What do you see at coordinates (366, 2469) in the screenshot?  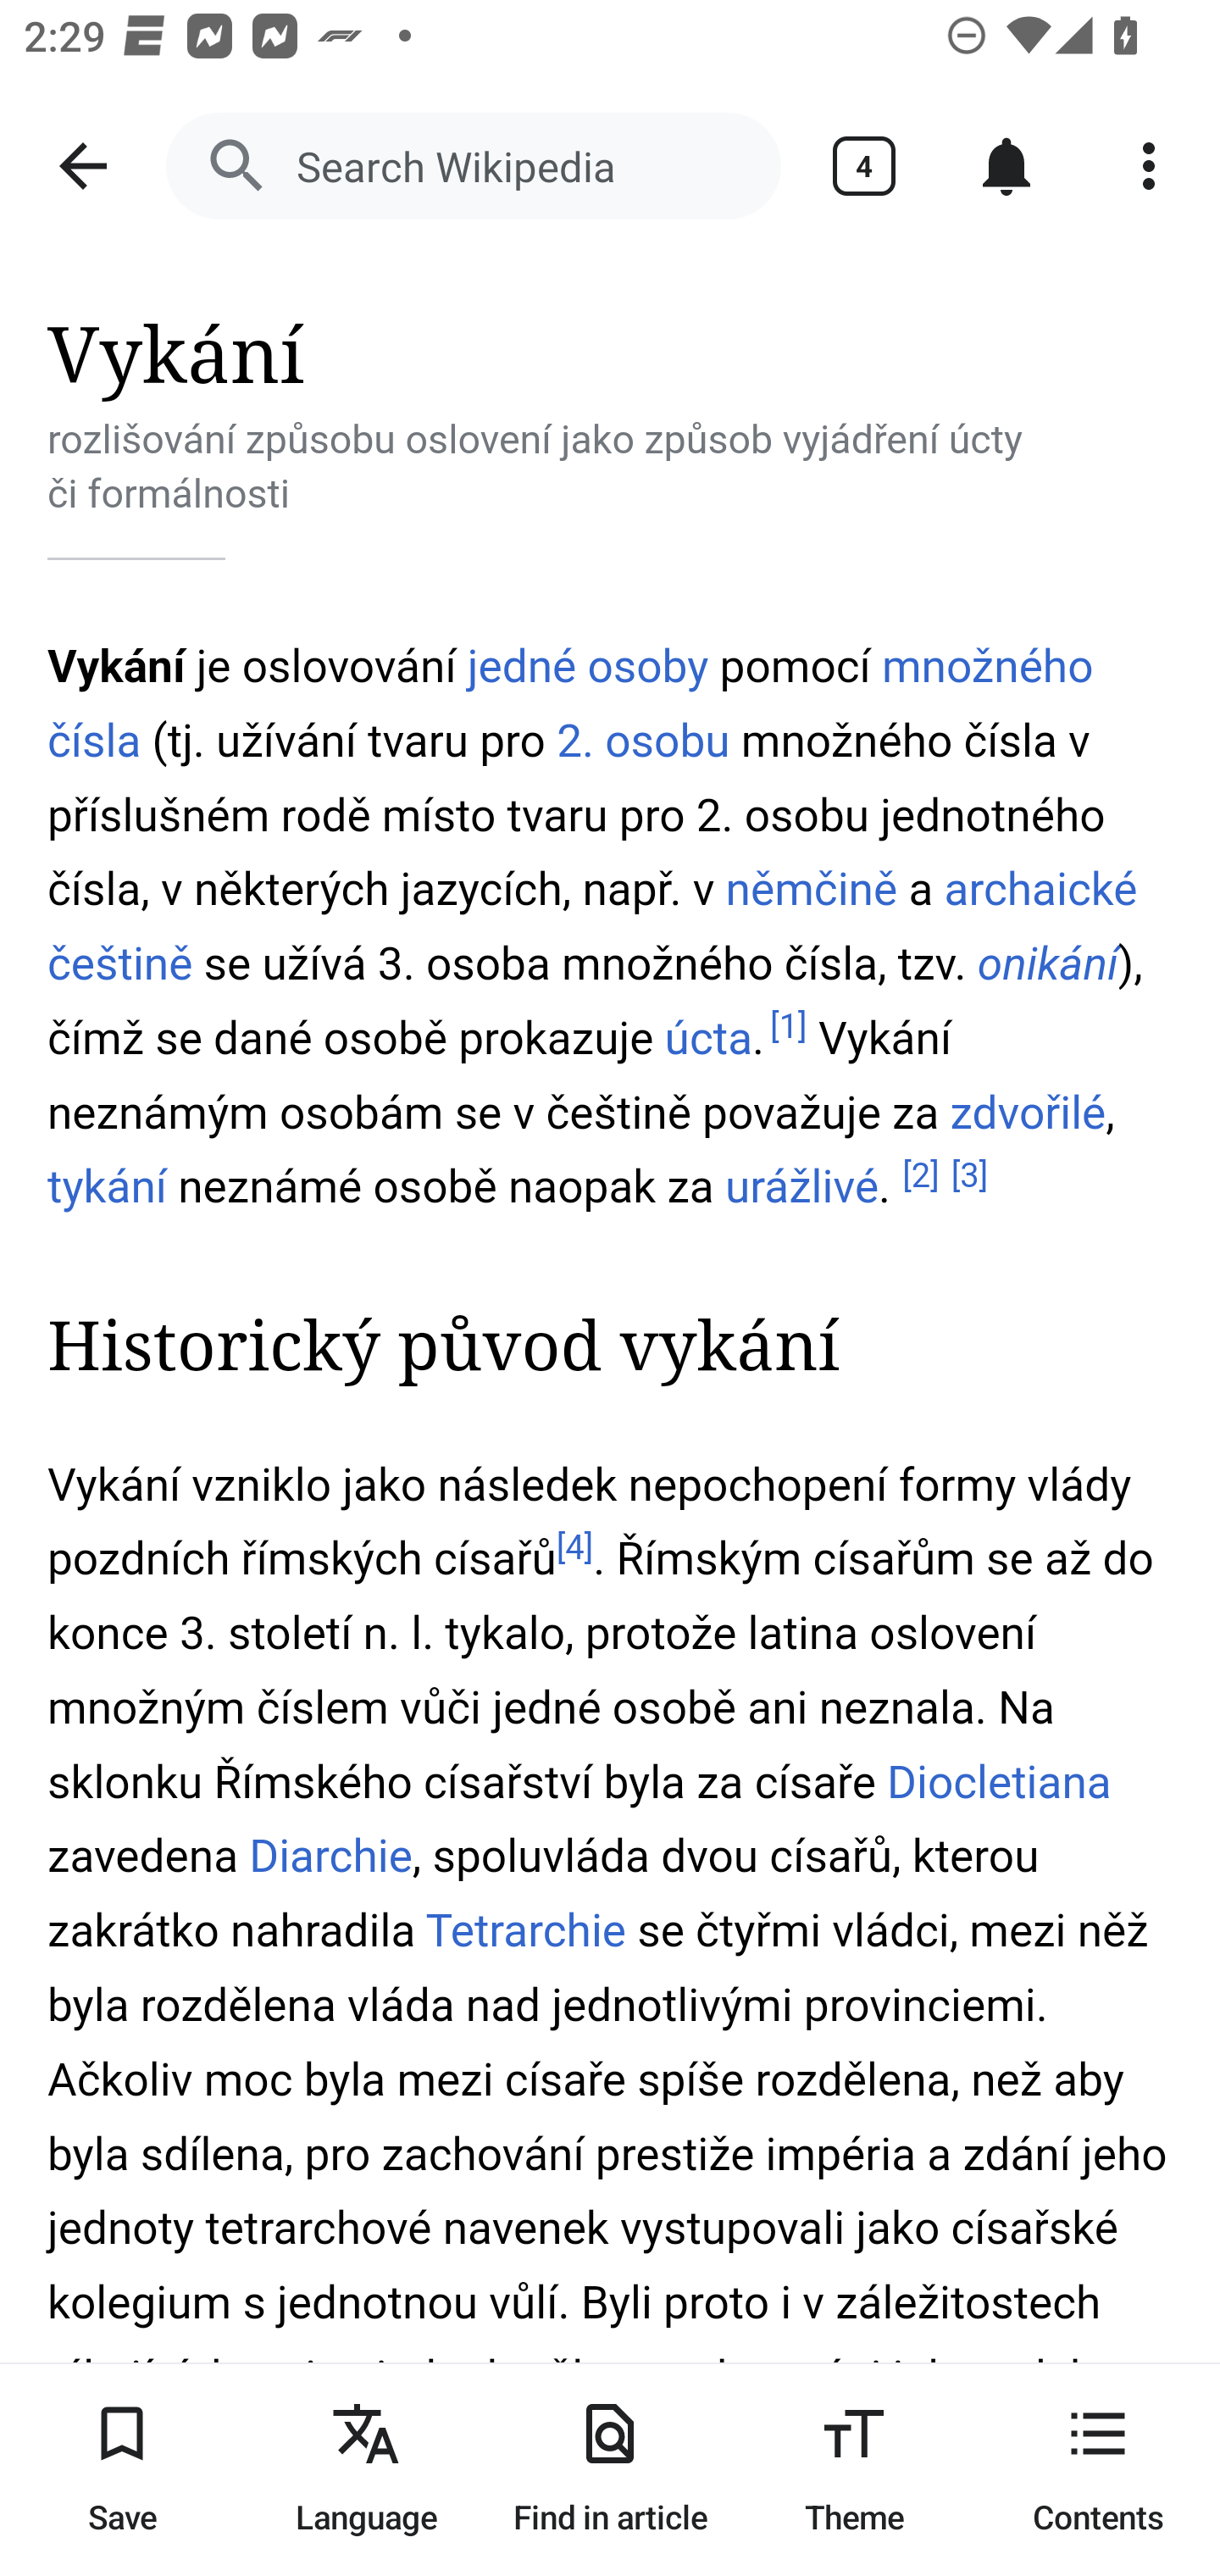 I see `Language` at bounding box center [366, 2469].